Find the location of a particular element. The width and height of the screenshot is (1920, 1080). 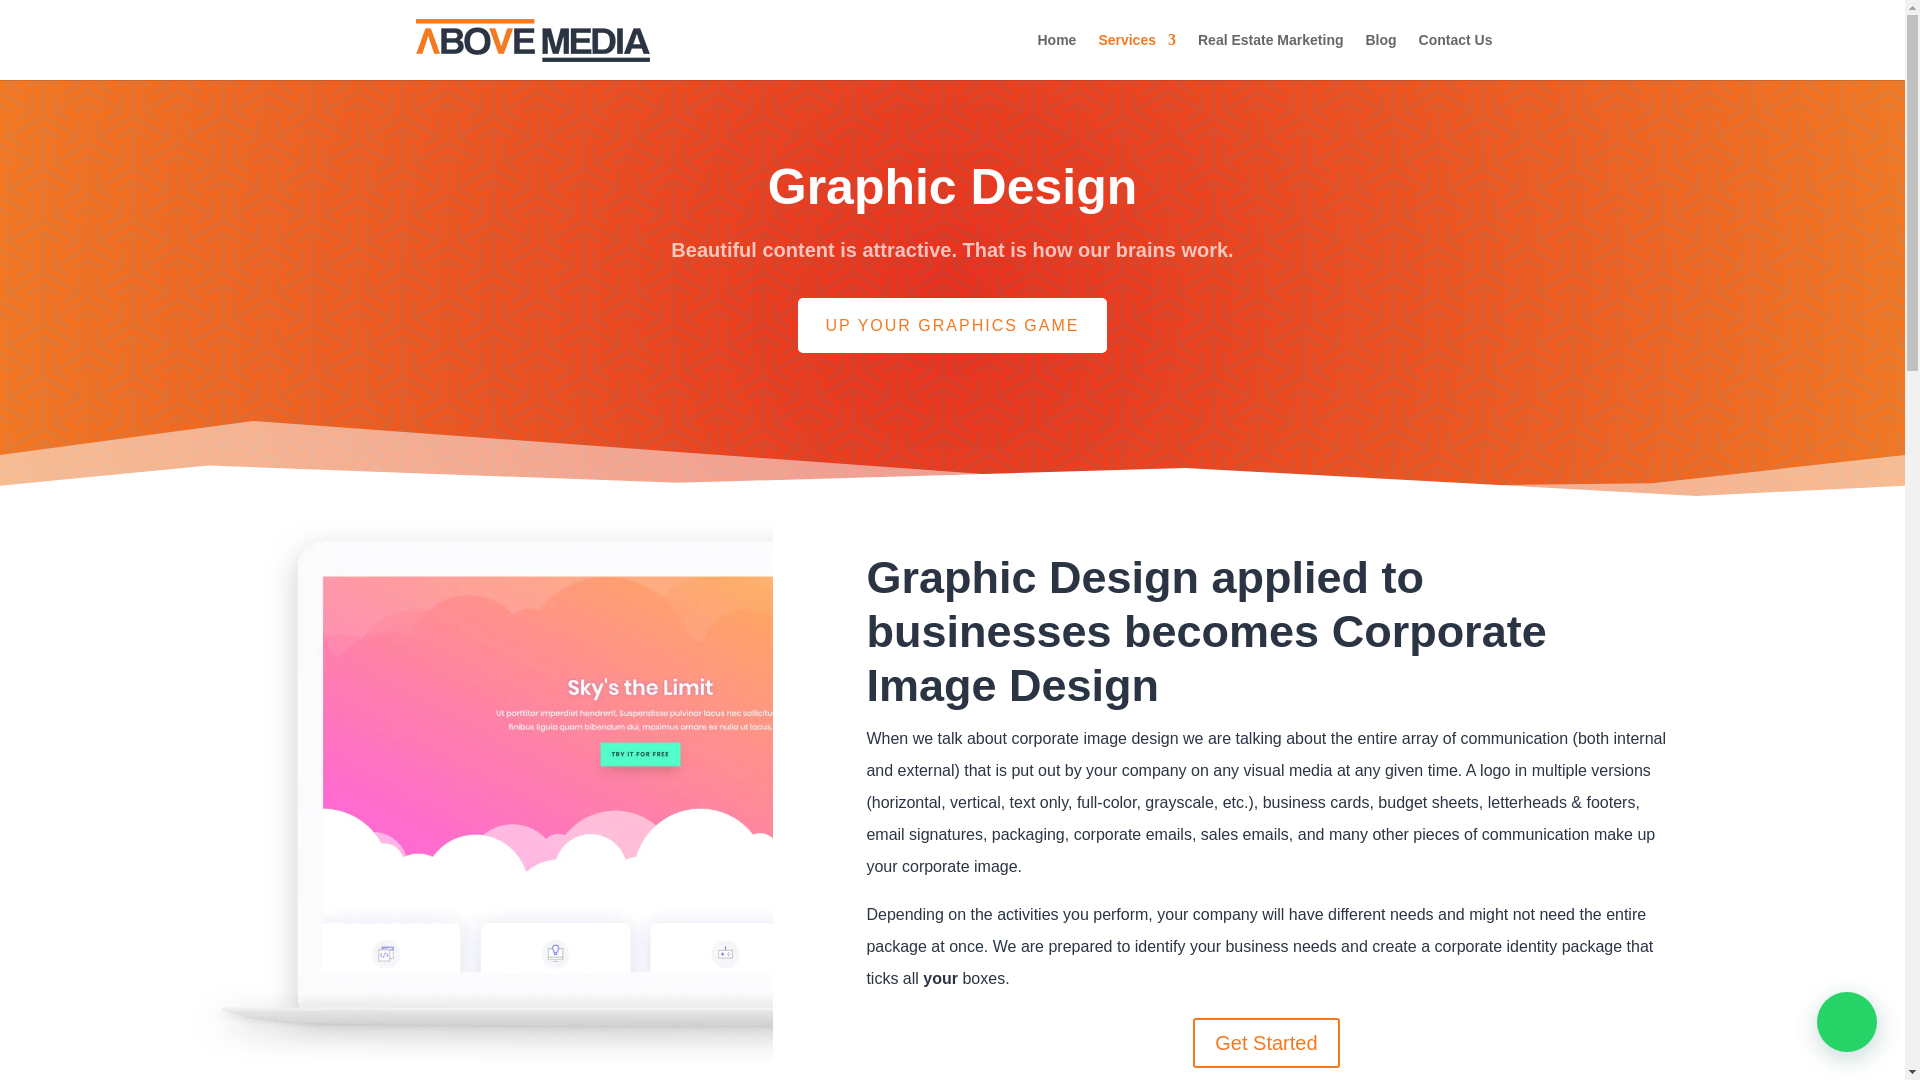

Real Estate Marketing is located at coordinates (1271, 56).